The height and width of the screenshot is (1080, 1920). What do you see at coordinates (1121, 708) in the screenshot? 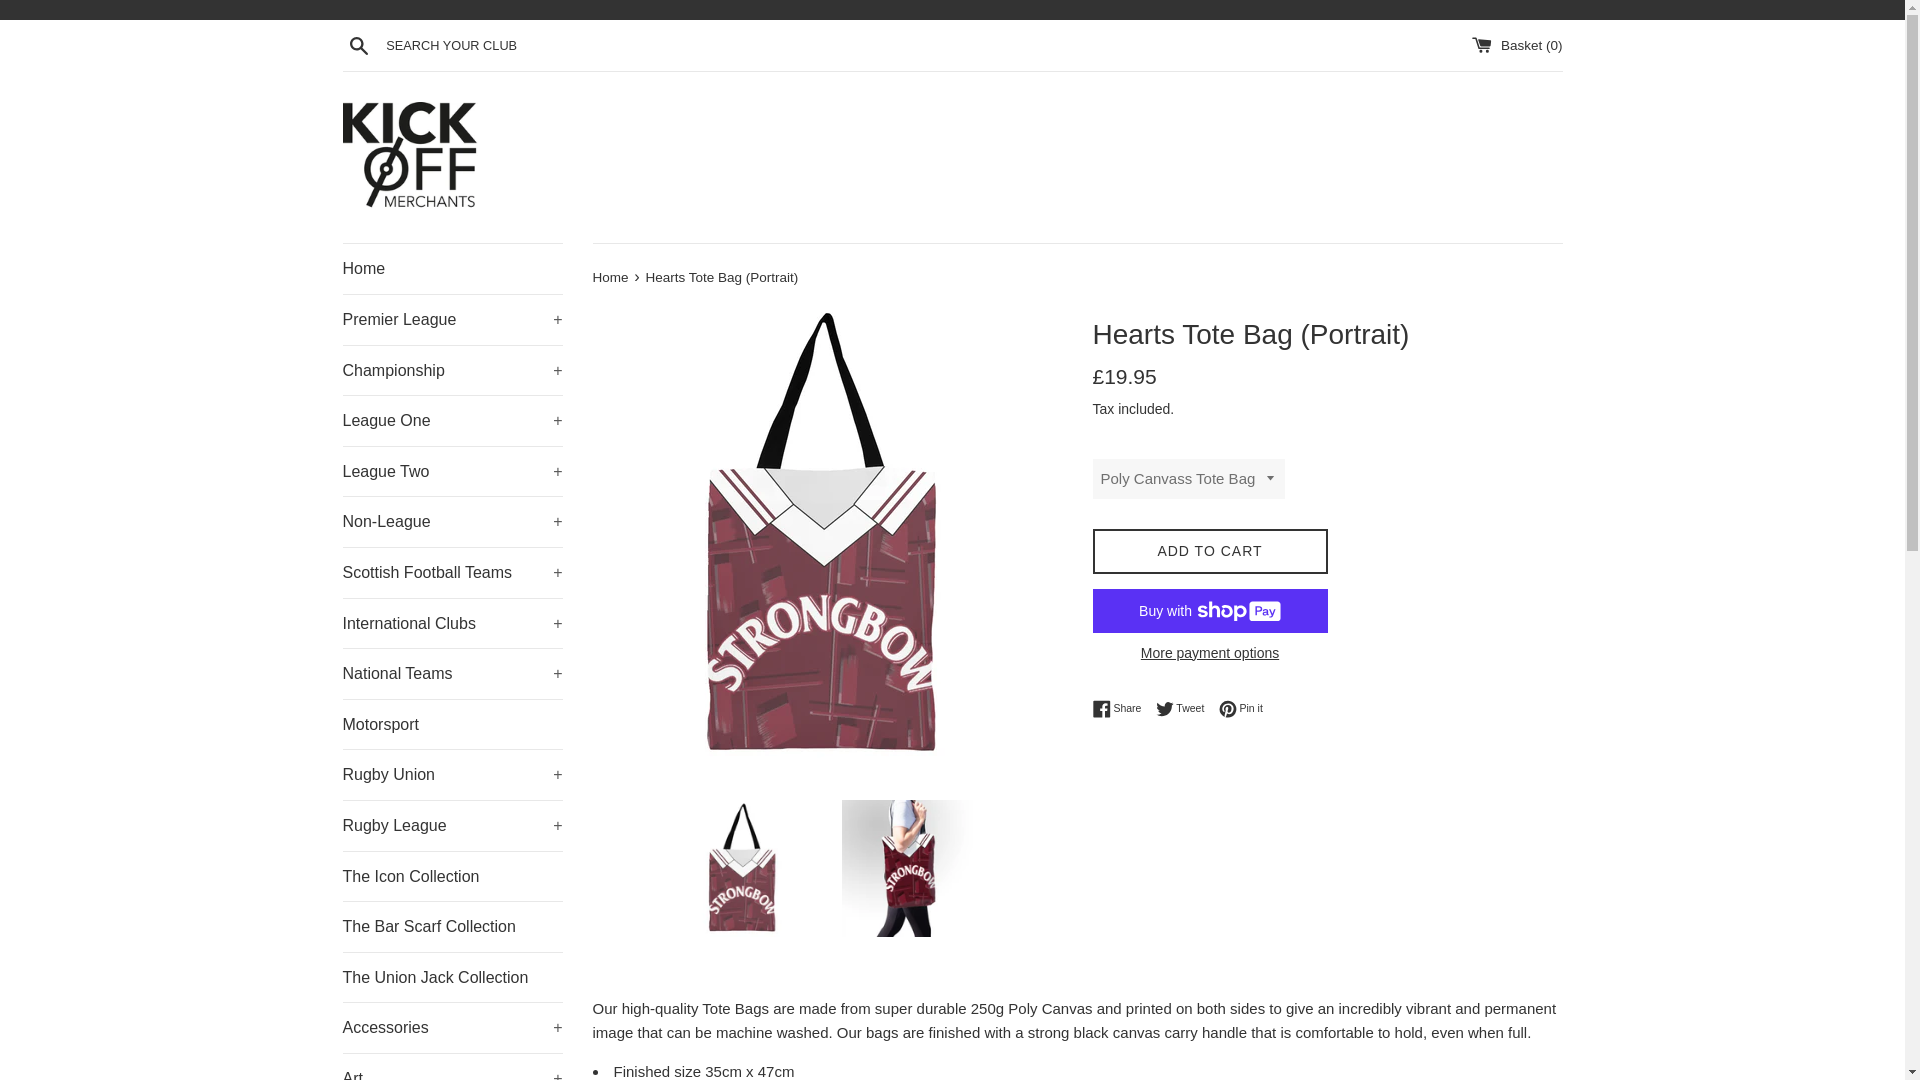
I see `Share on Facebook` at bounding box center [1121, 708].